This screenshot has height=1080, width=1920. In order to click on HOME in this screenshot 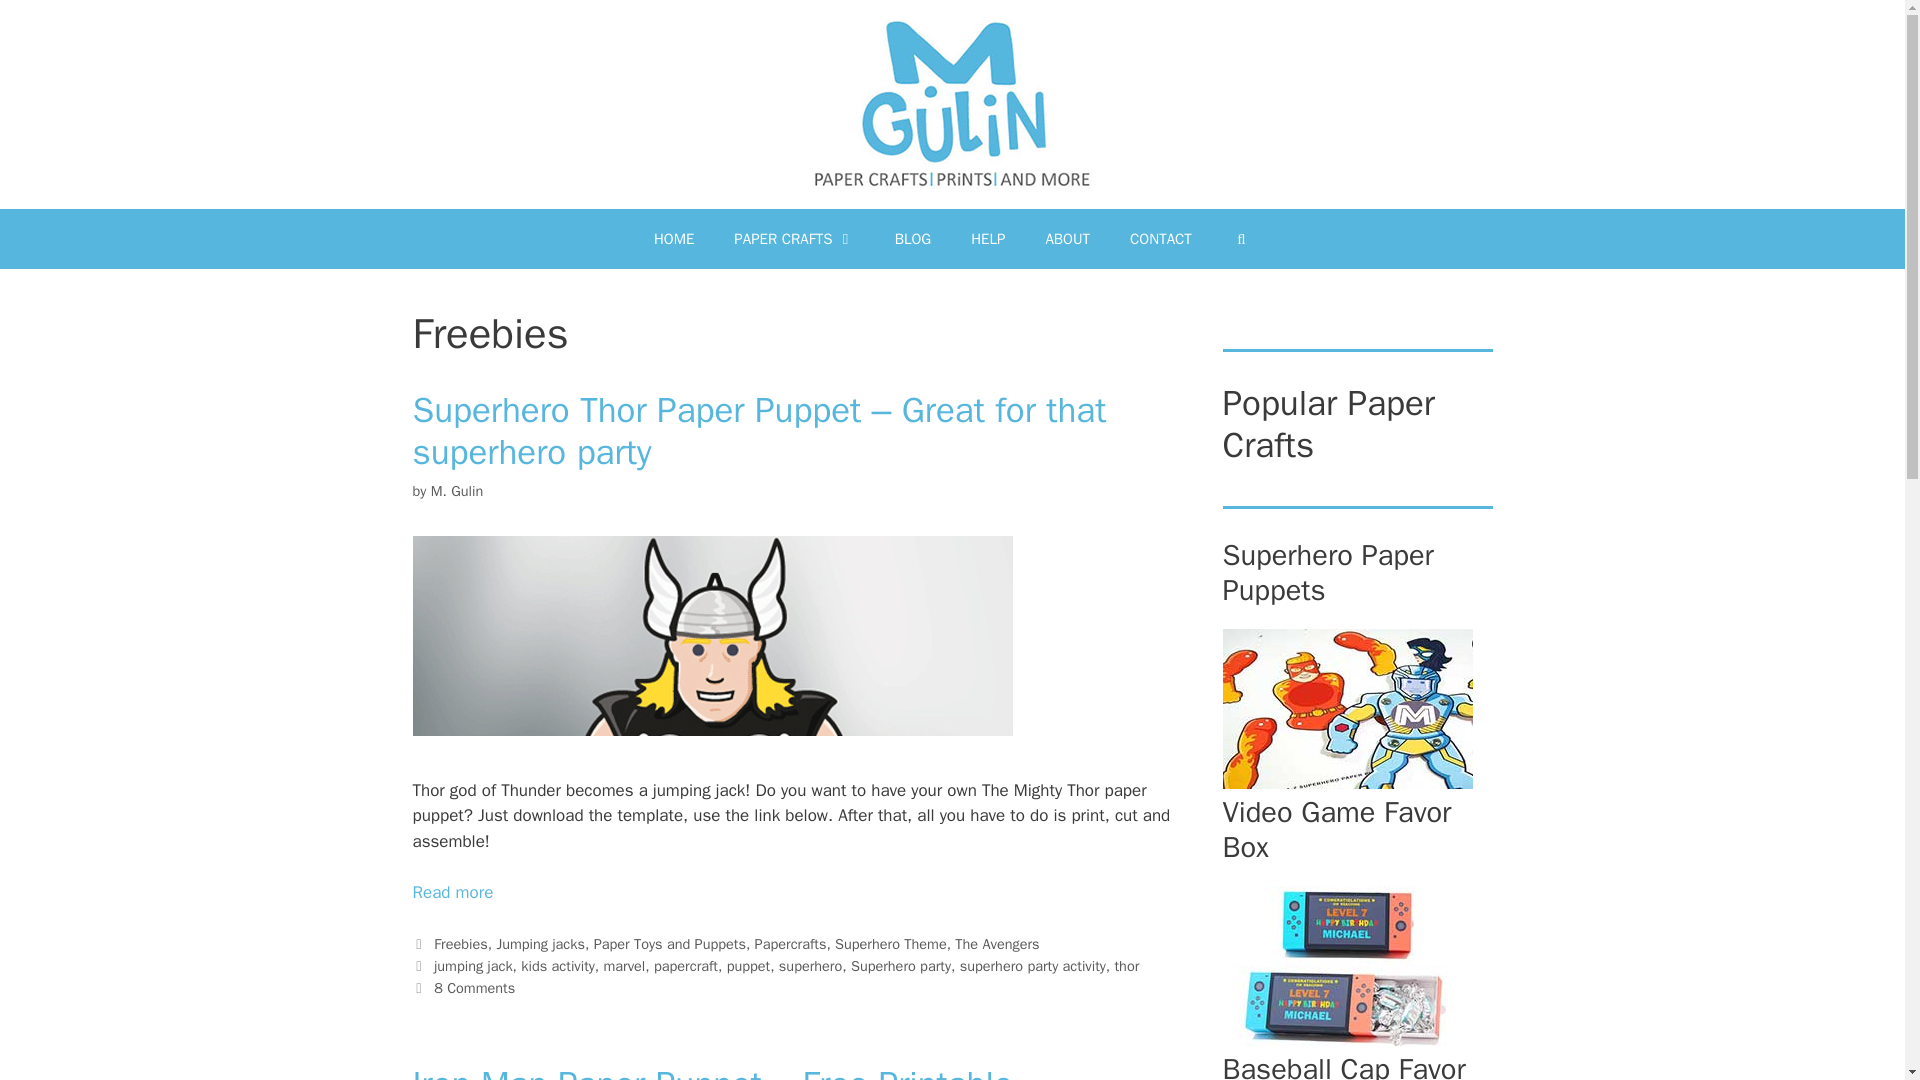, I will do `click(674, 238)`.